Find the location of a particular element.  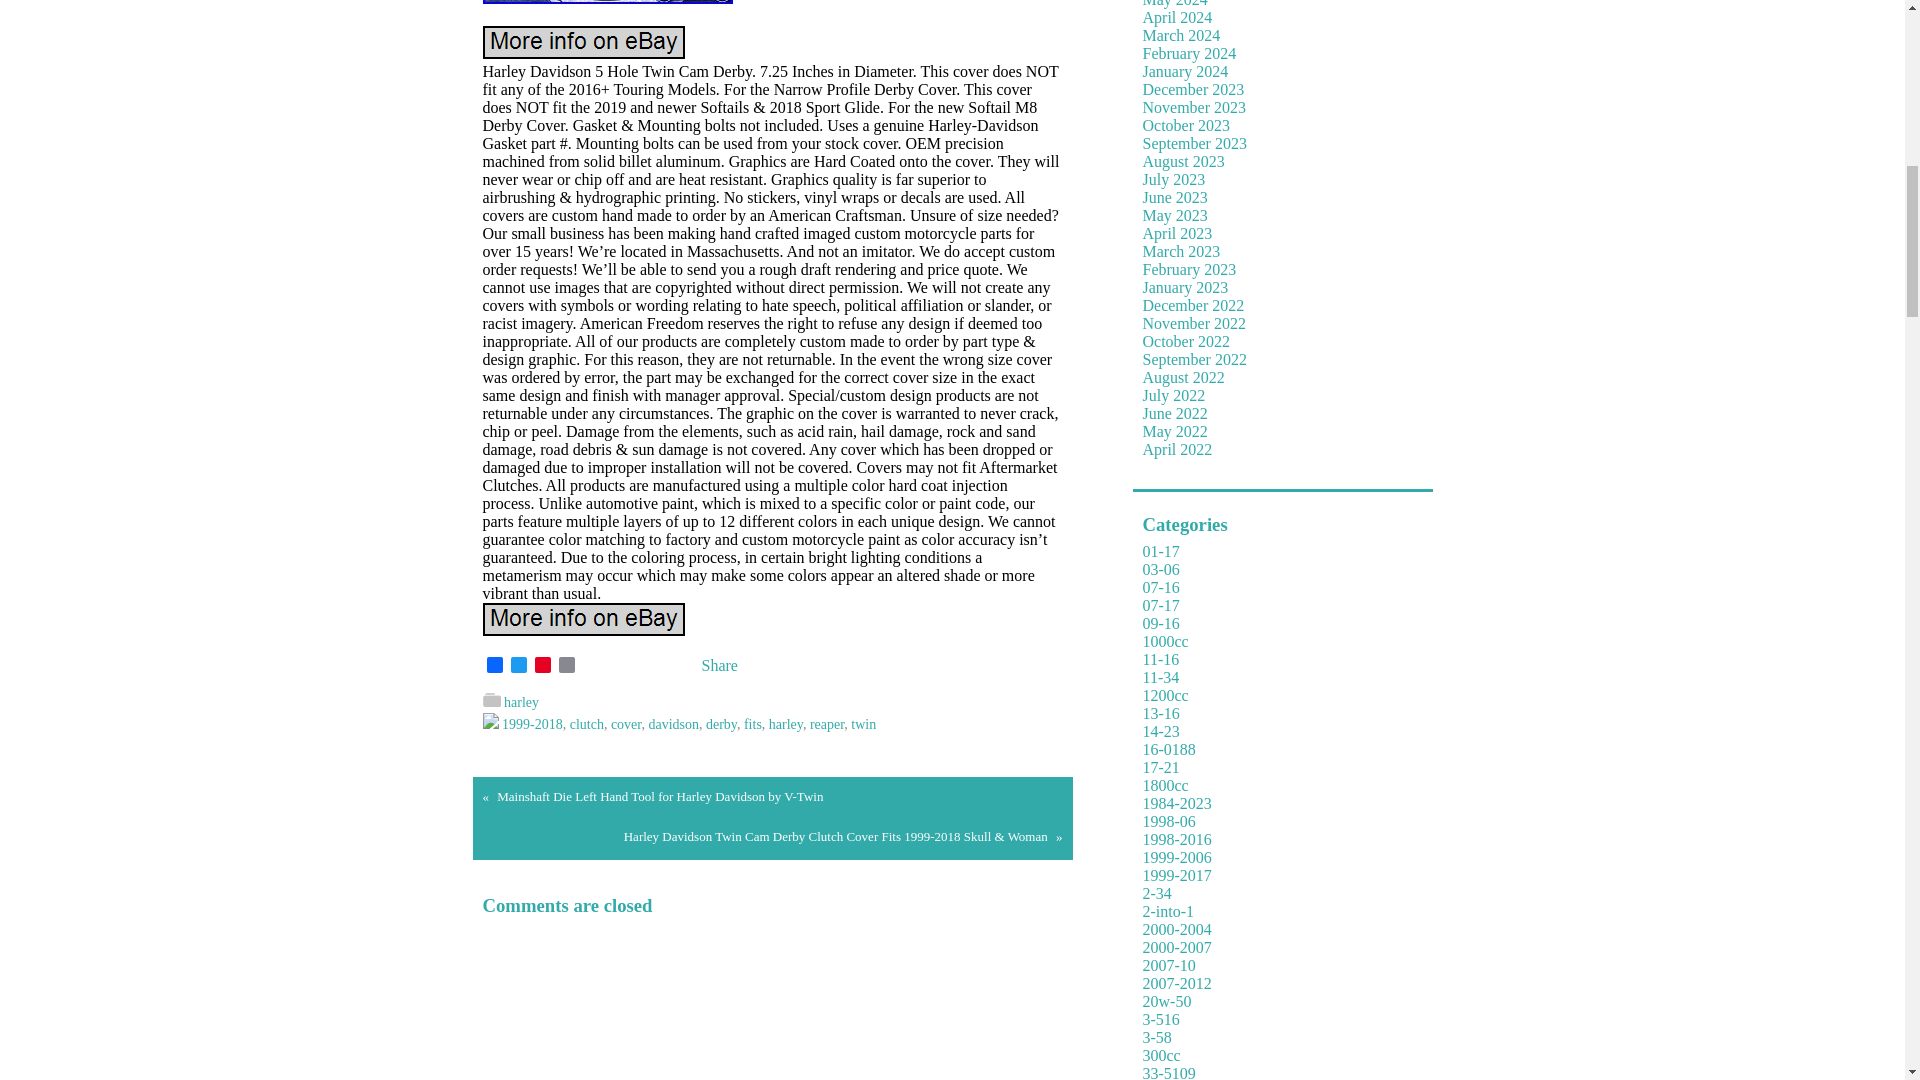

Mainshaft Die Left Hand Tool for Harley Davidson by V-Twin is located at coordinates (659, 796).